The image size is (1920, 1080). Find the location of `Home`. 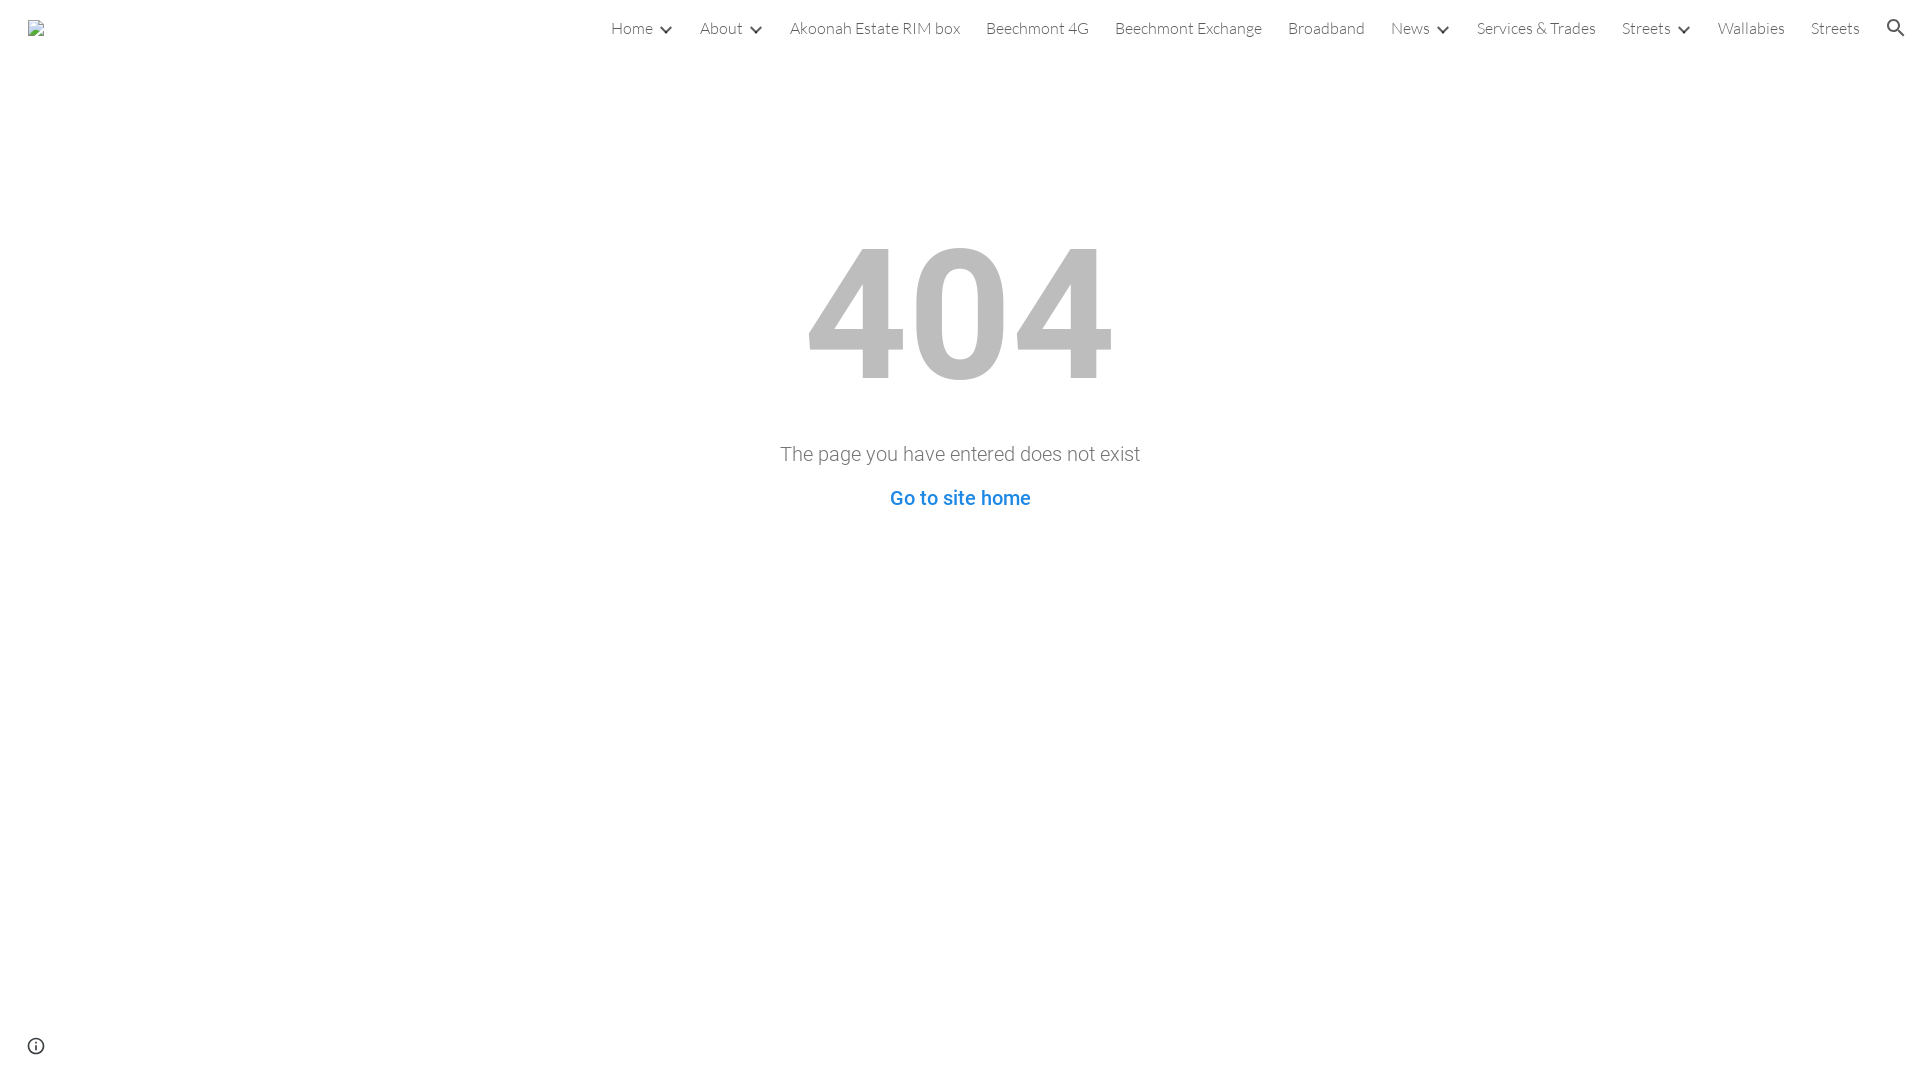

Home is located at coordinates (632, 28).